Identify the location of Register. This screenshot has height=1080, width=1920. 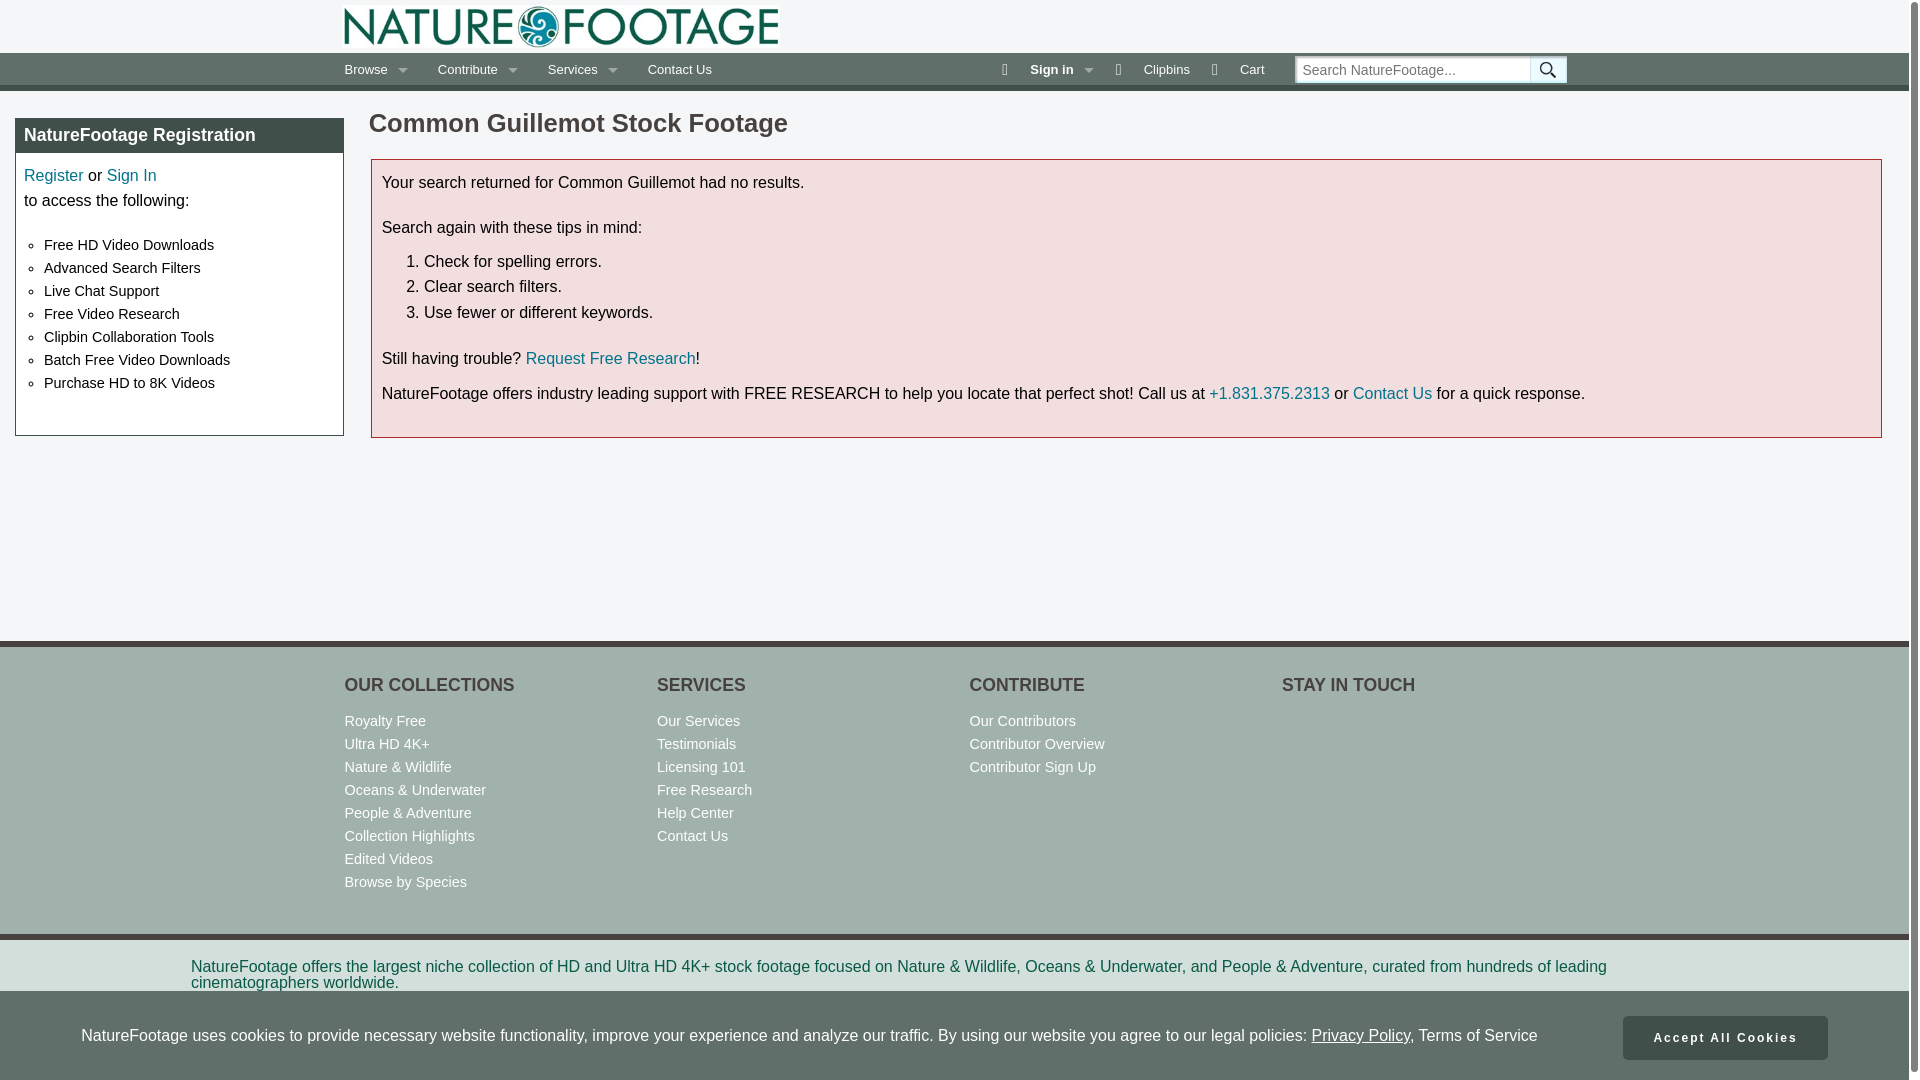
(54, 175).